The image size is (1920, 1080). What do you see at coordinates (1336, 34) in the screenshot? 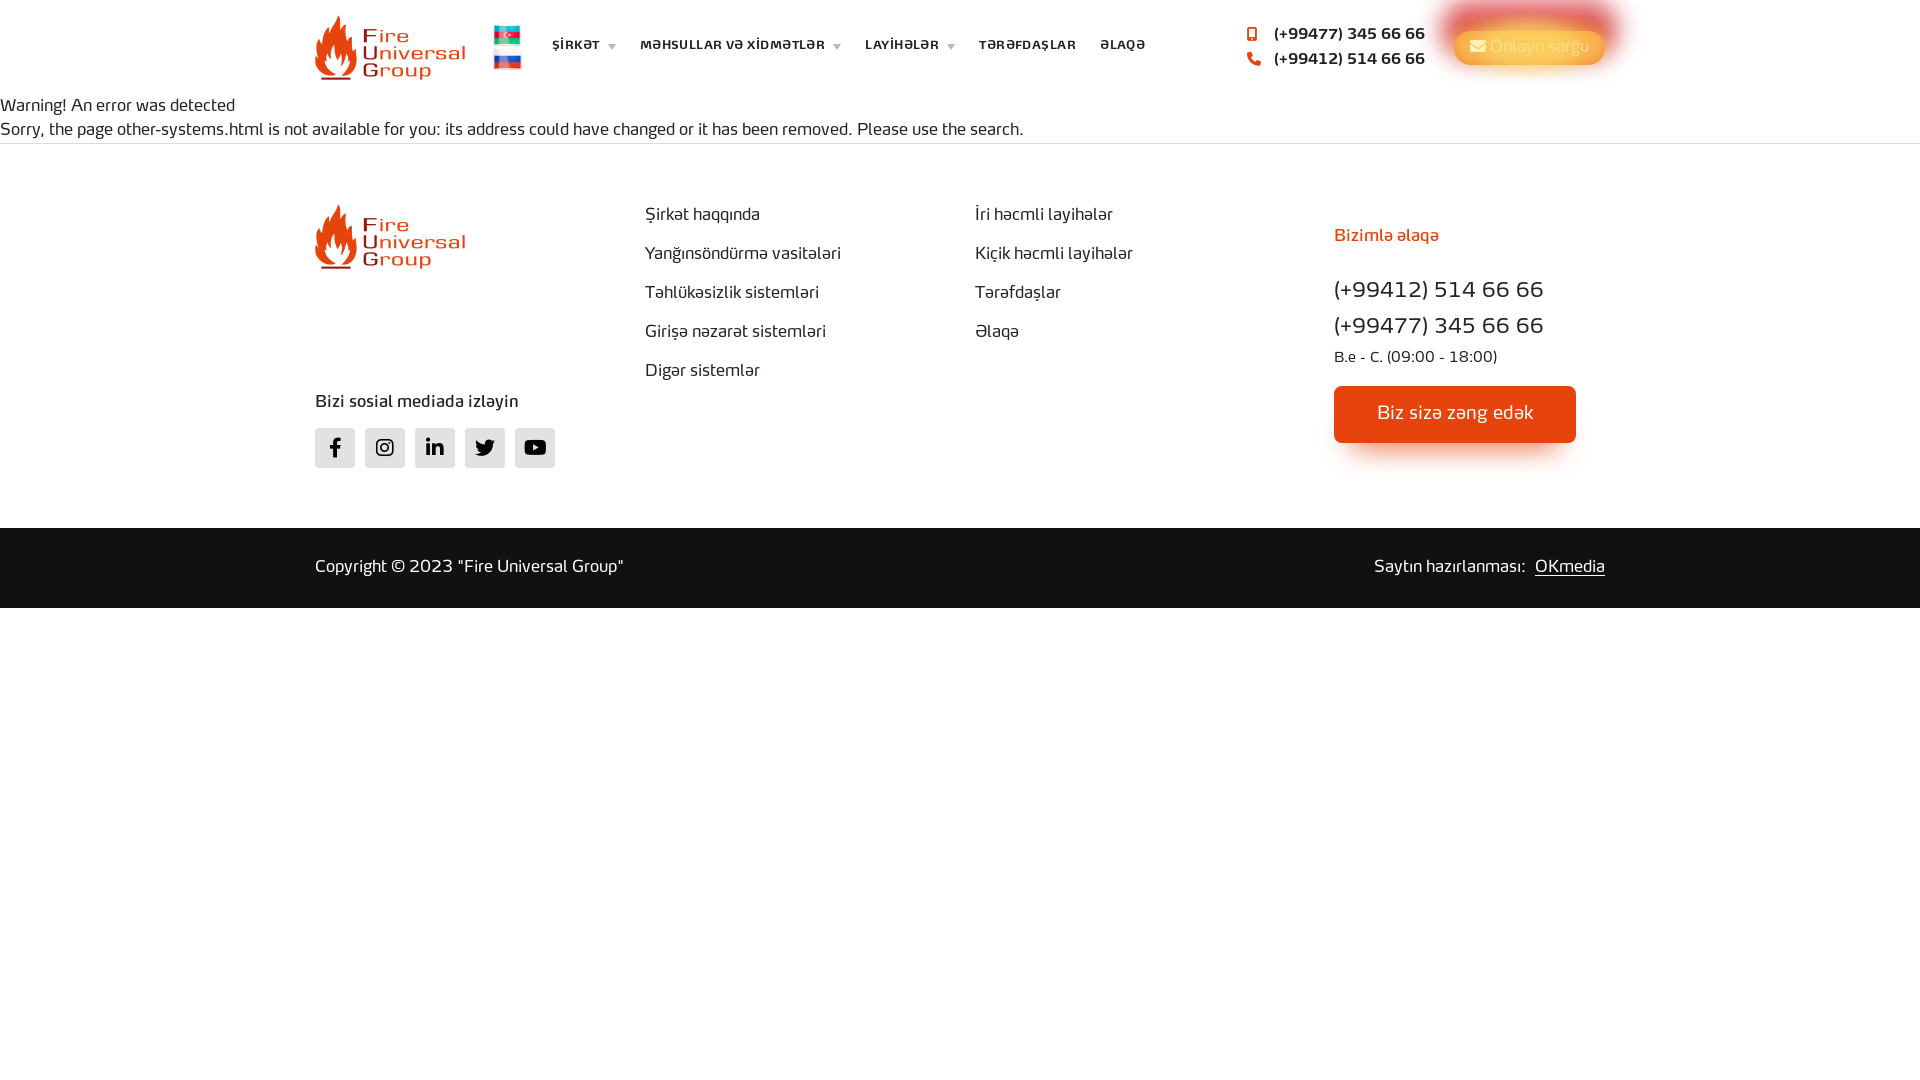
I see `(+99477) 345 66 66` at bounding box center [1336, 34].